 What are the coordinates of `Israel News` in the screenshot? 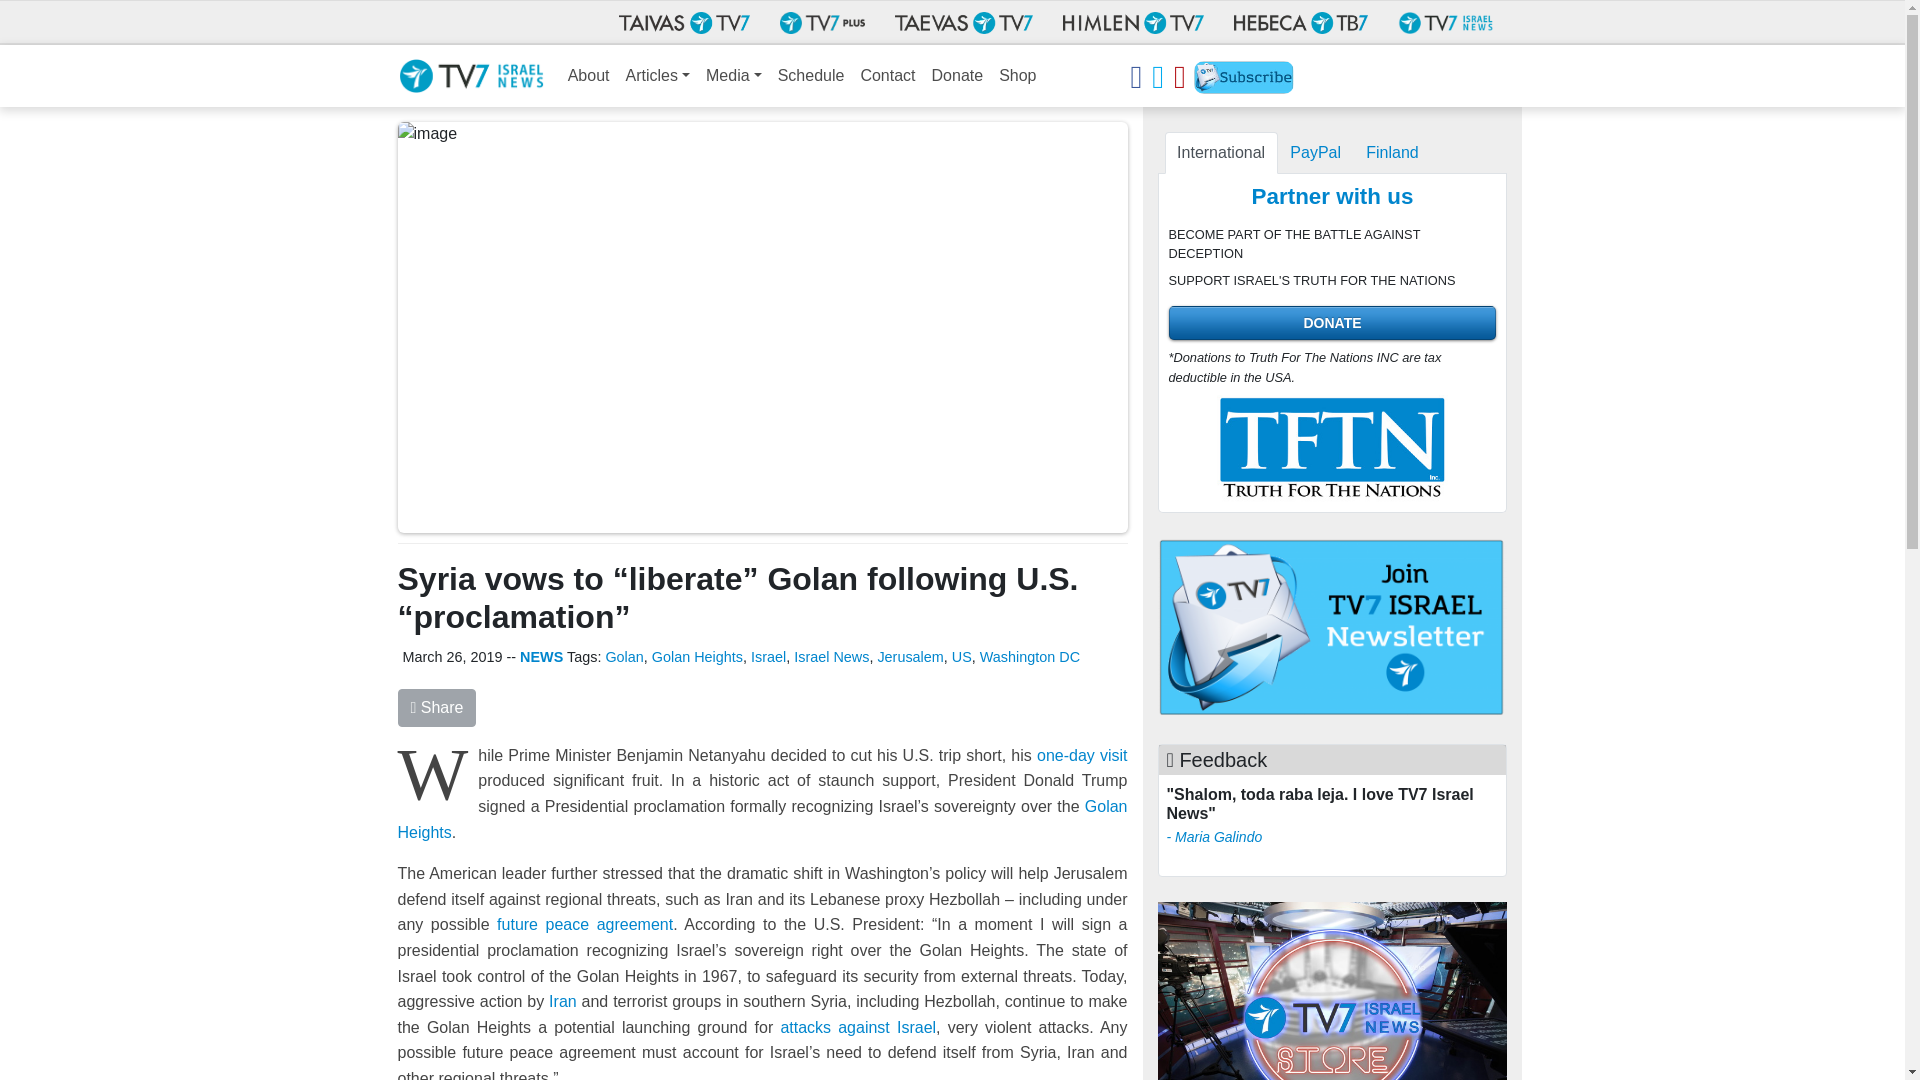 It's located at (832, 657).